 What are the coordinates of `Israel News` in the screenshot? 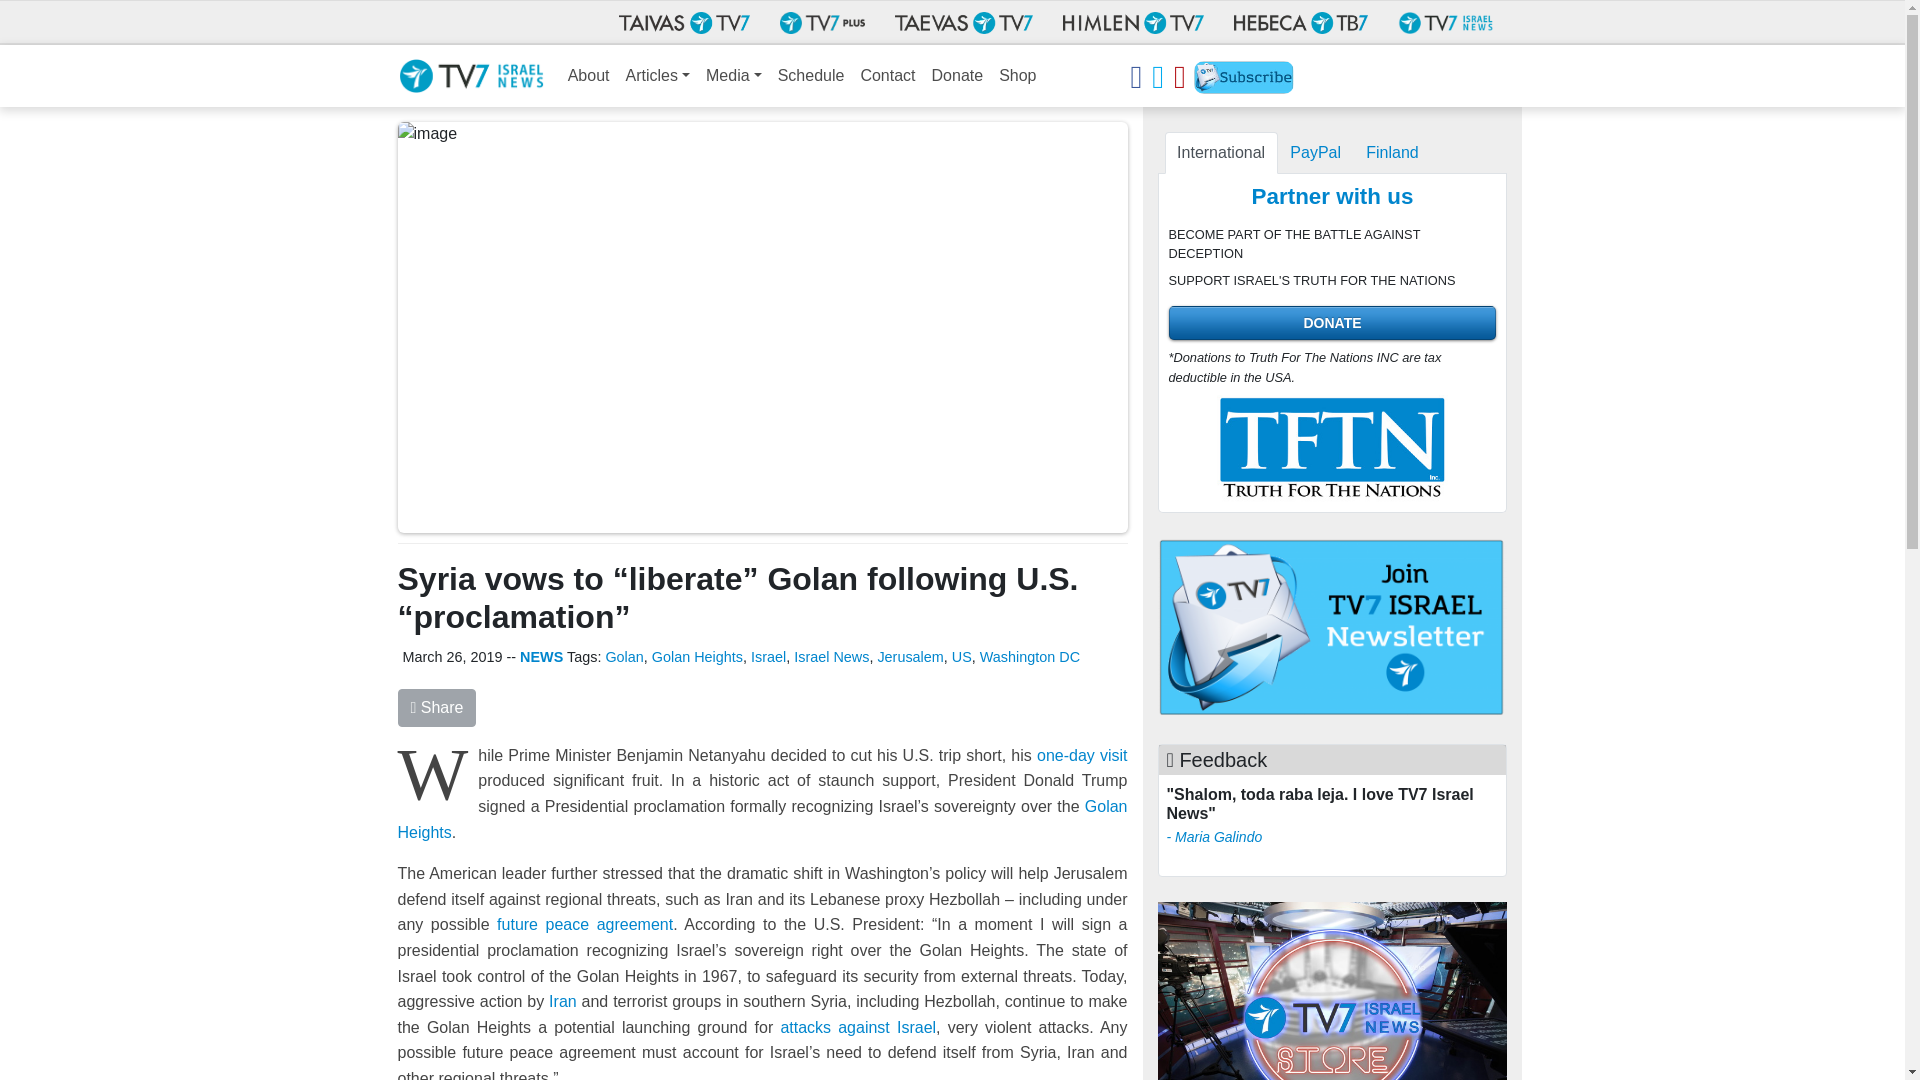 It's located at (832, 657).